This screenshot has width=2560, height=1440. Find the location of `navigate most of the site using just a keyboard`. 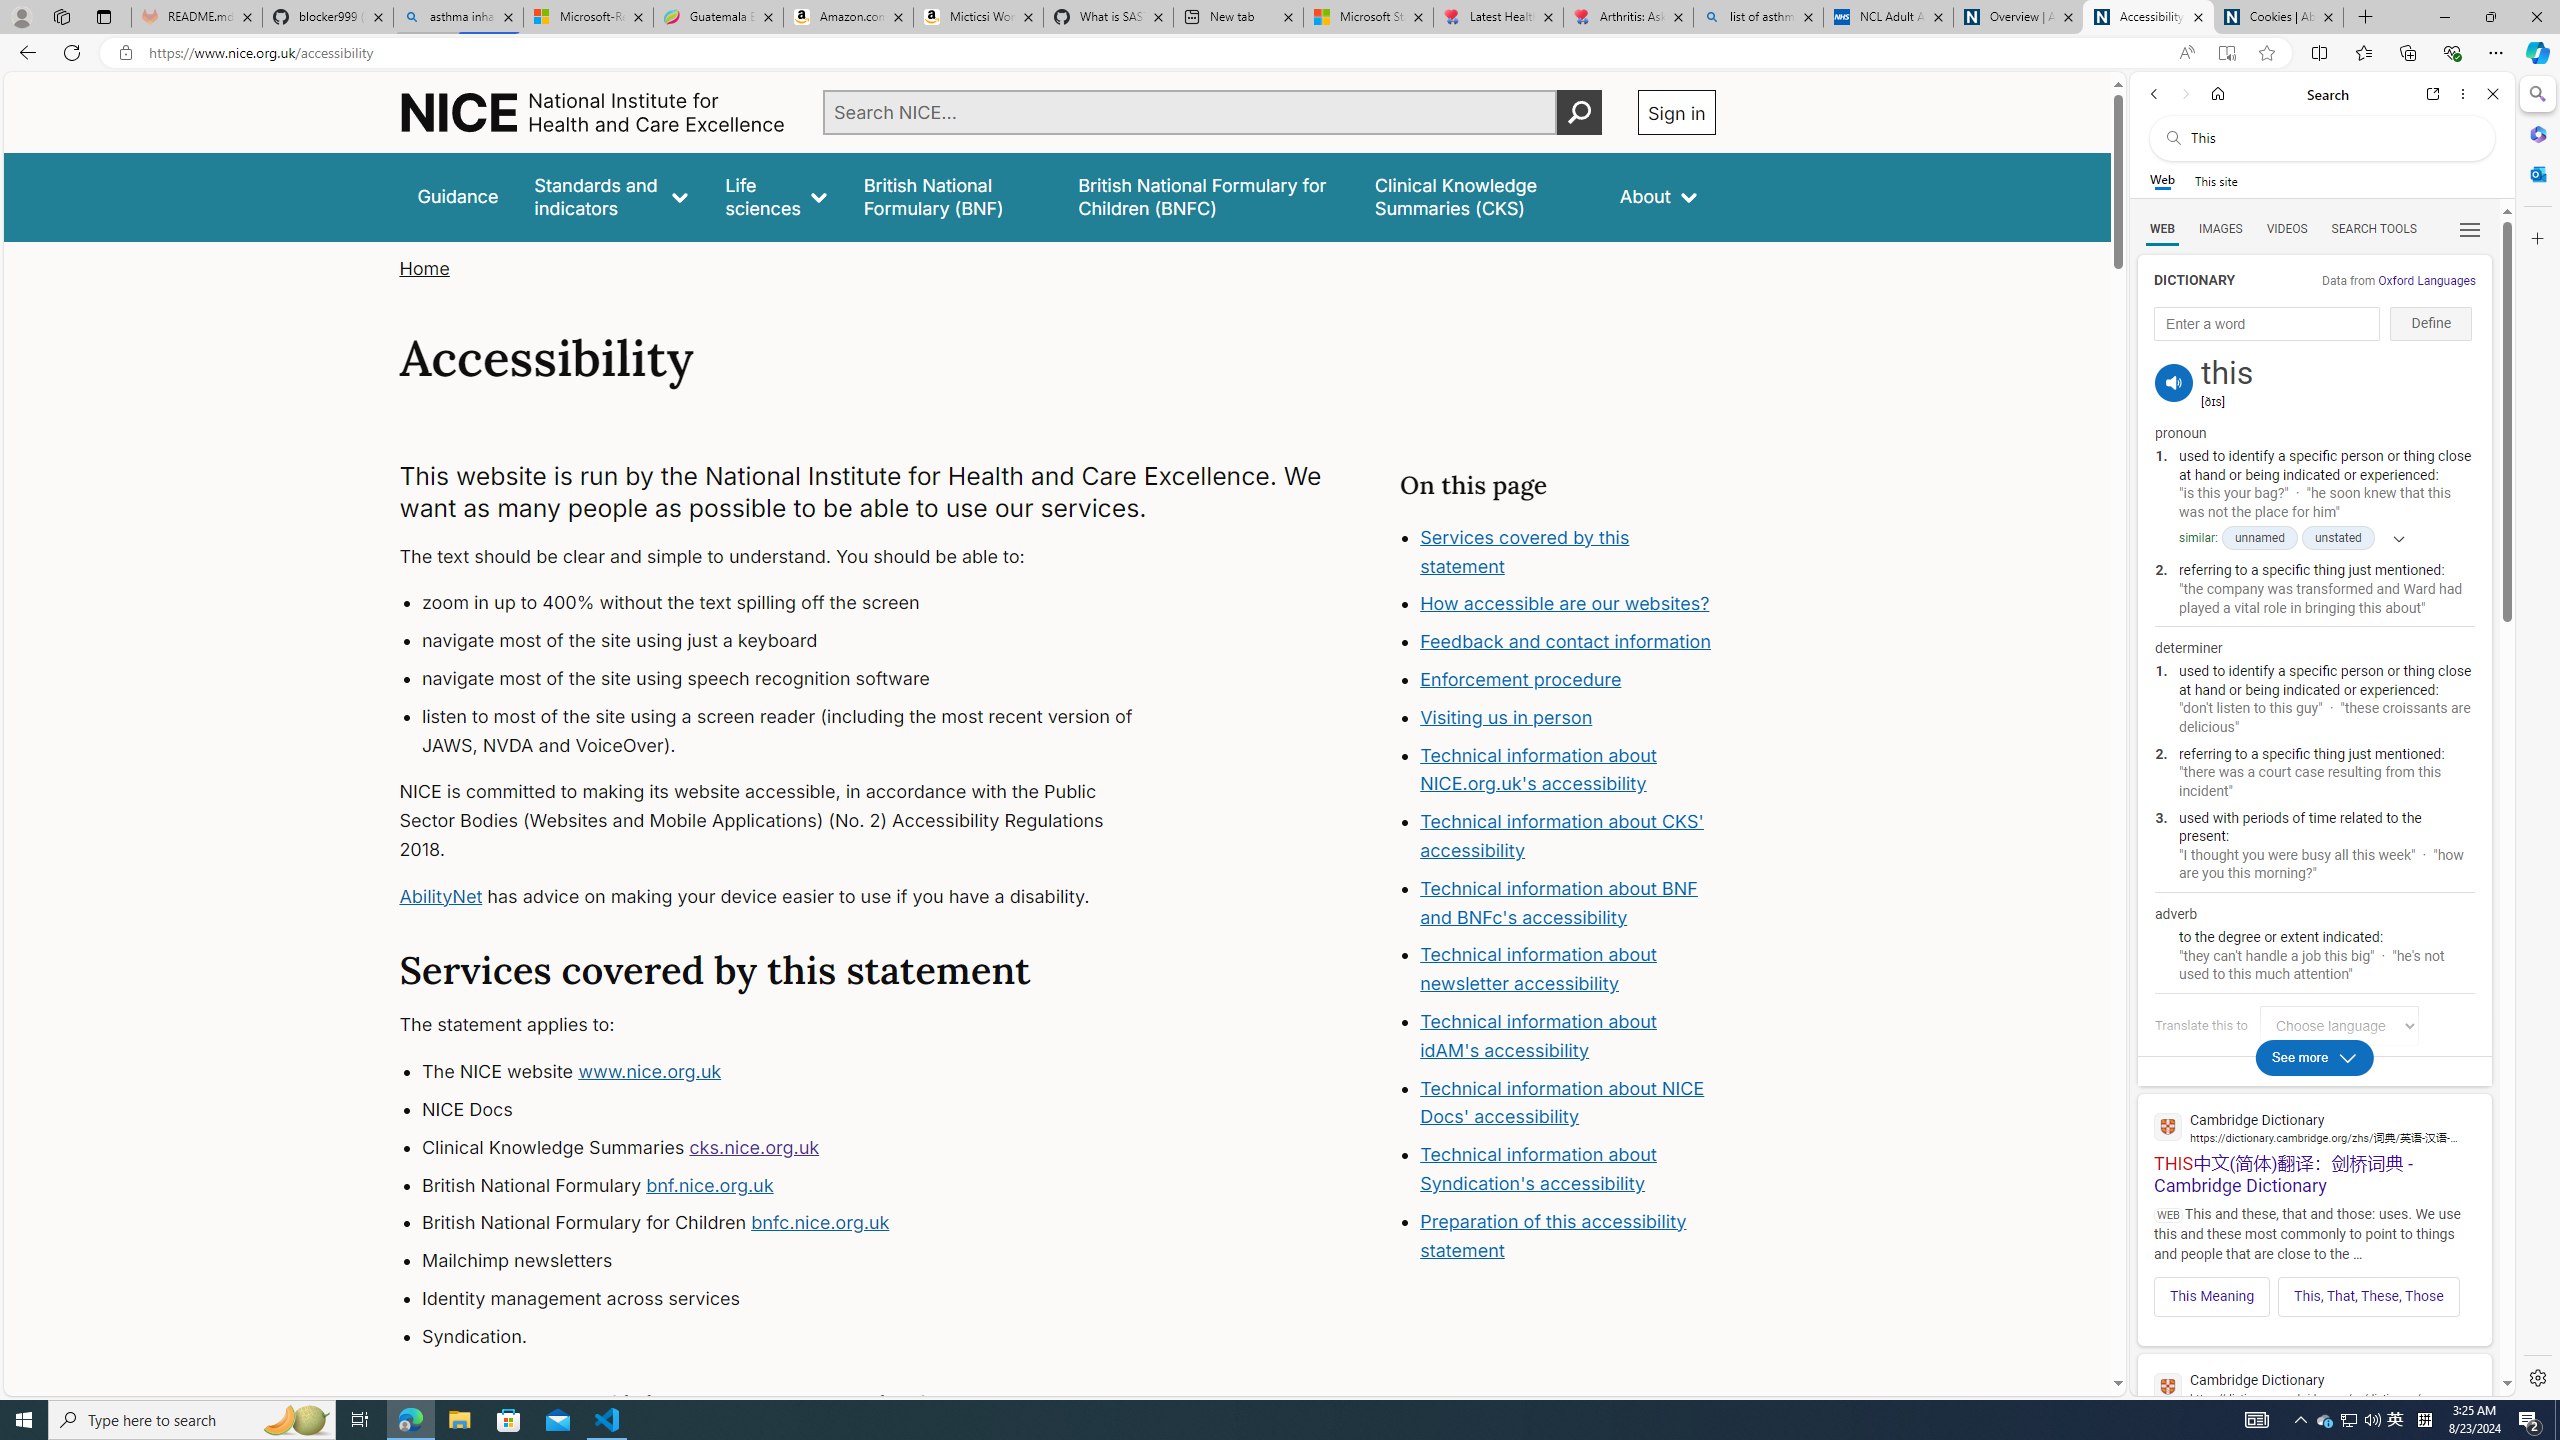

navigate most of the site using just a keyboard is located at coordinates (796, 641).